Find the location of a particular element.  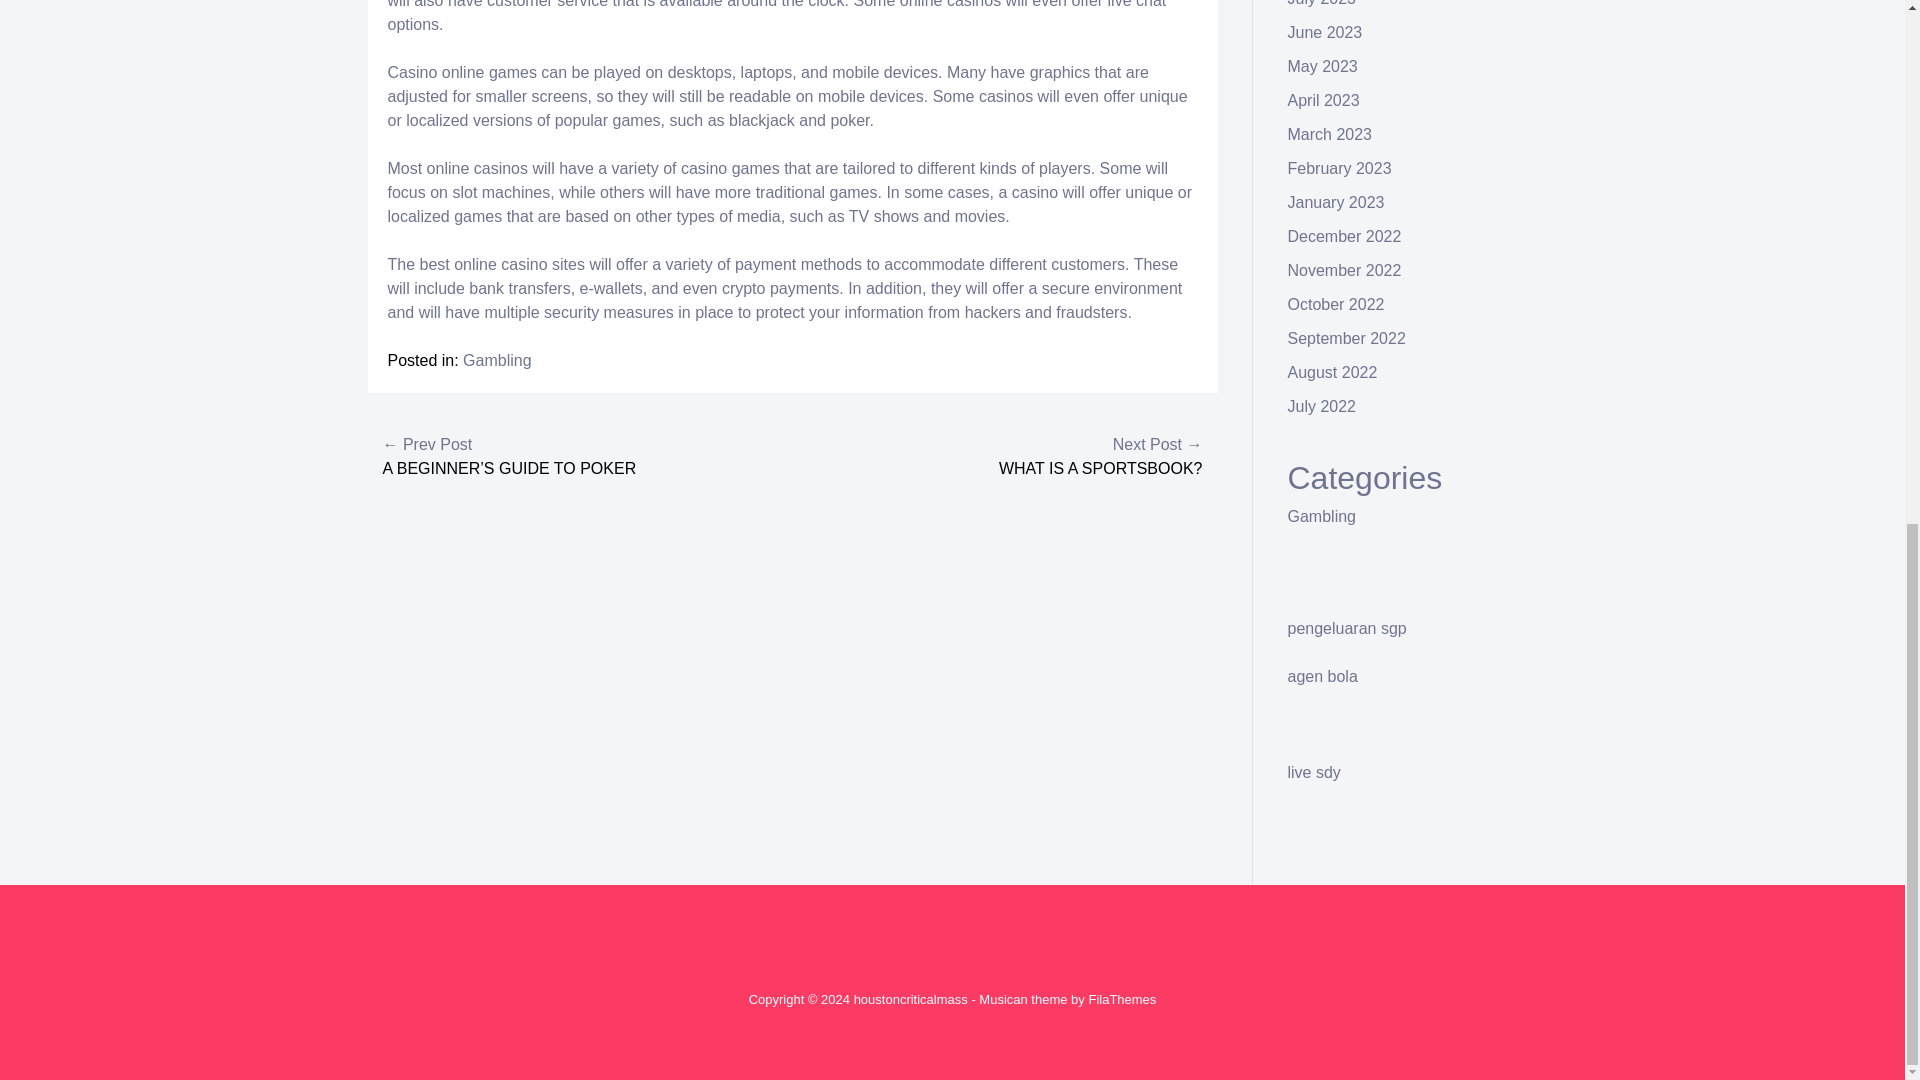

July 2022 is located at coordinates (1322, 406).